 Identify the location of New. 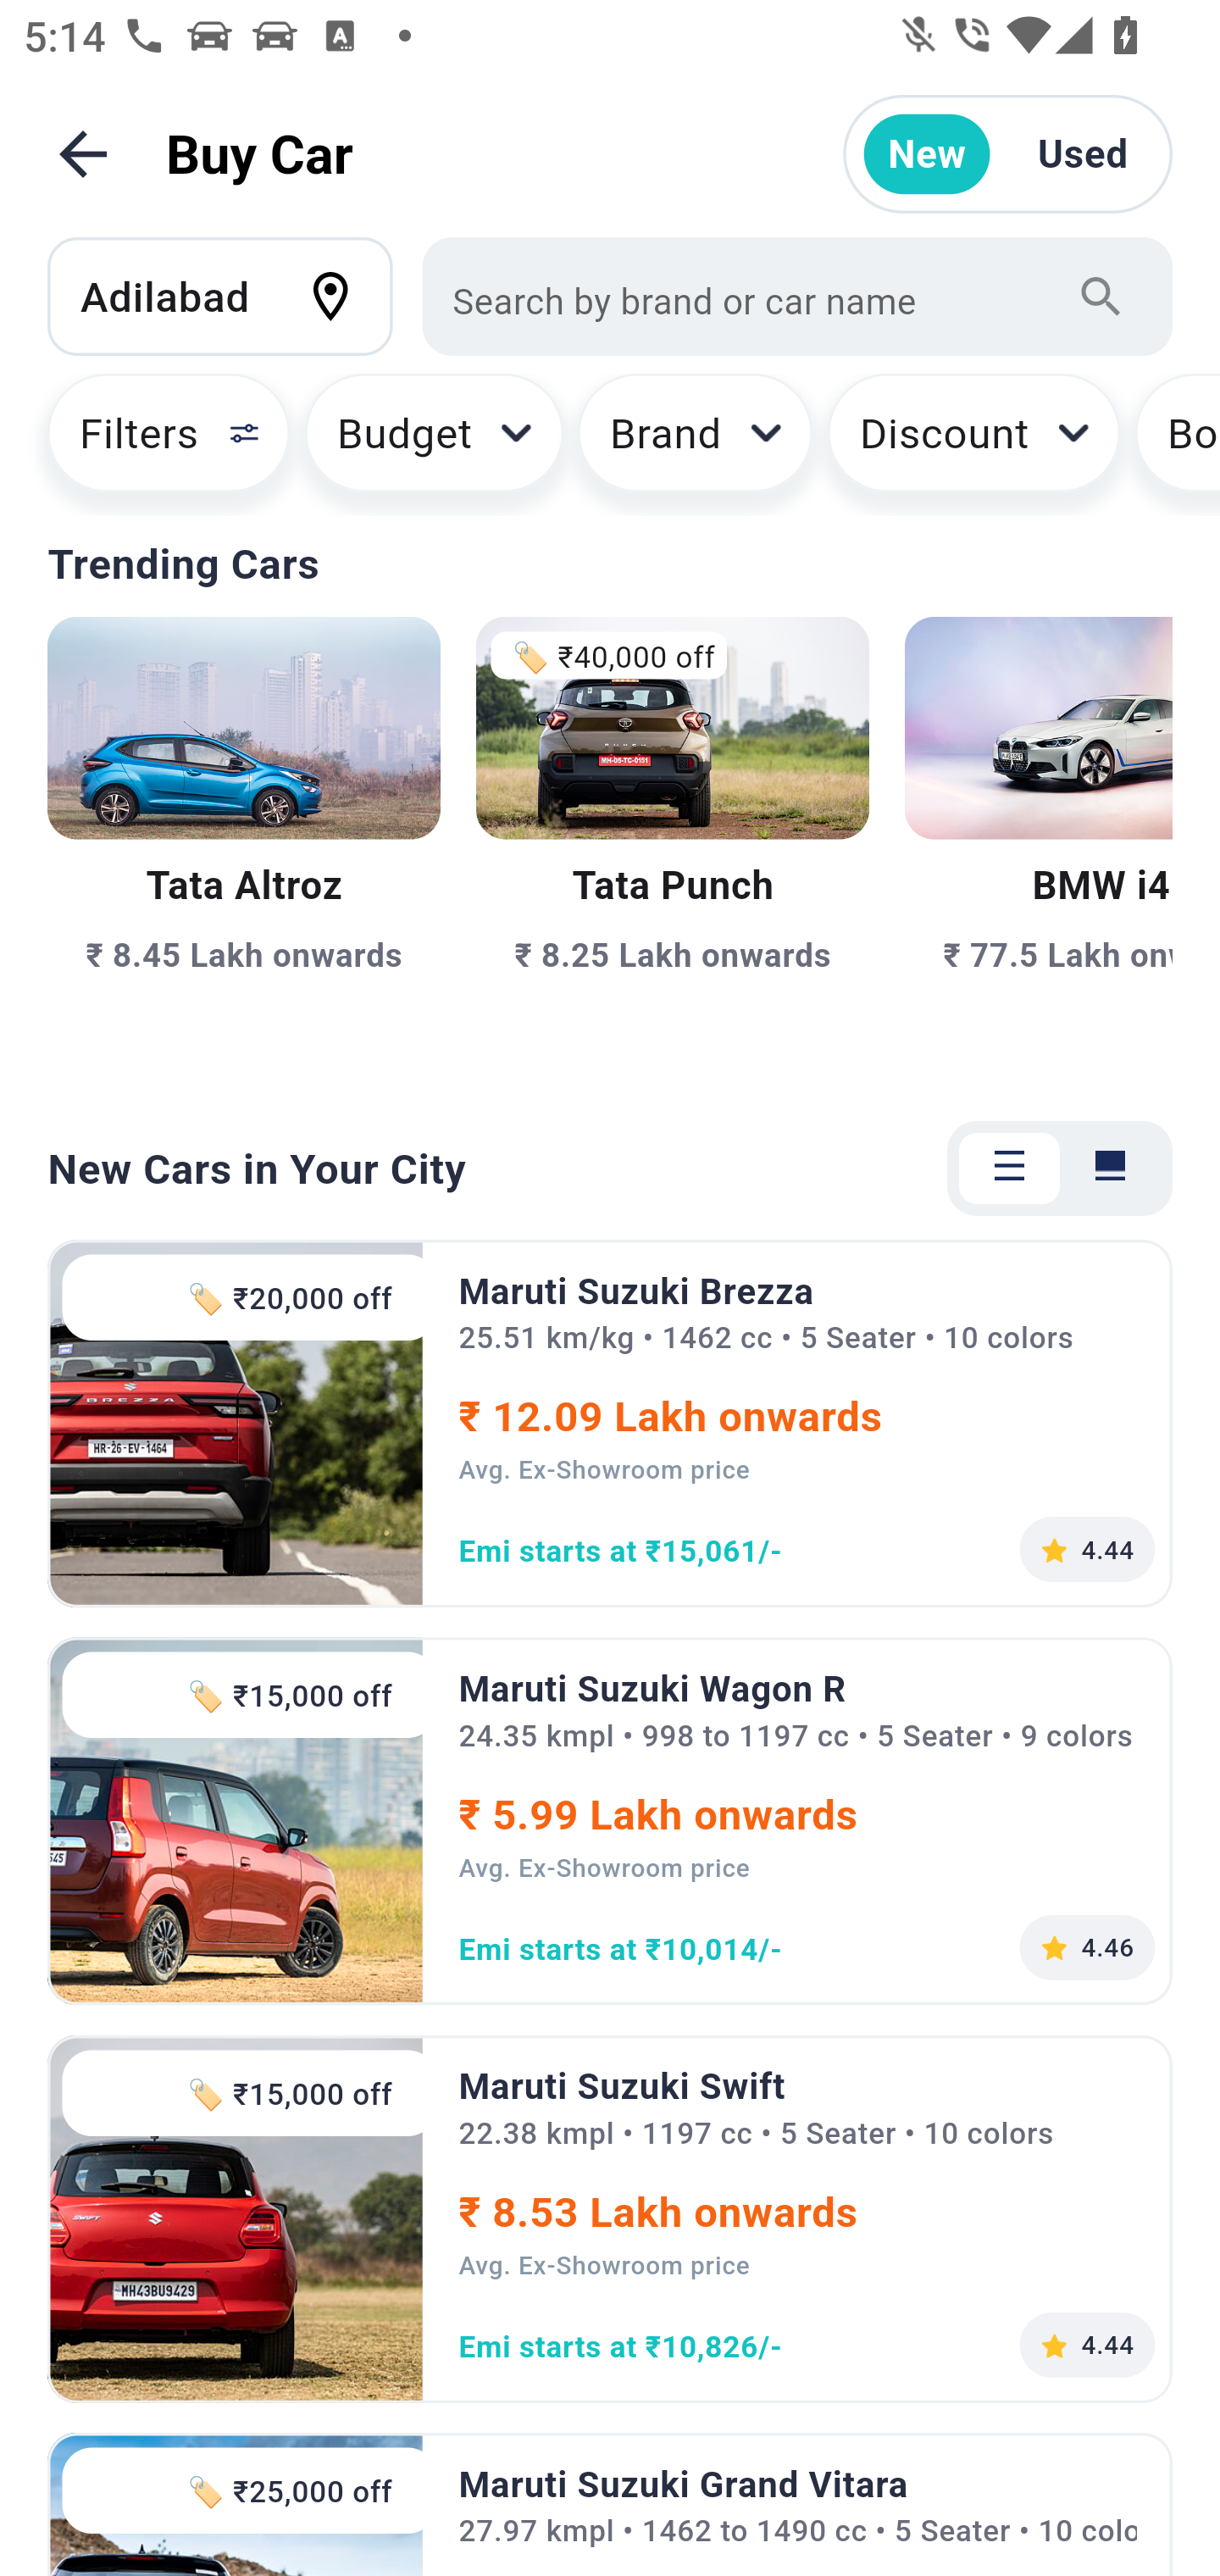
(927, 154).